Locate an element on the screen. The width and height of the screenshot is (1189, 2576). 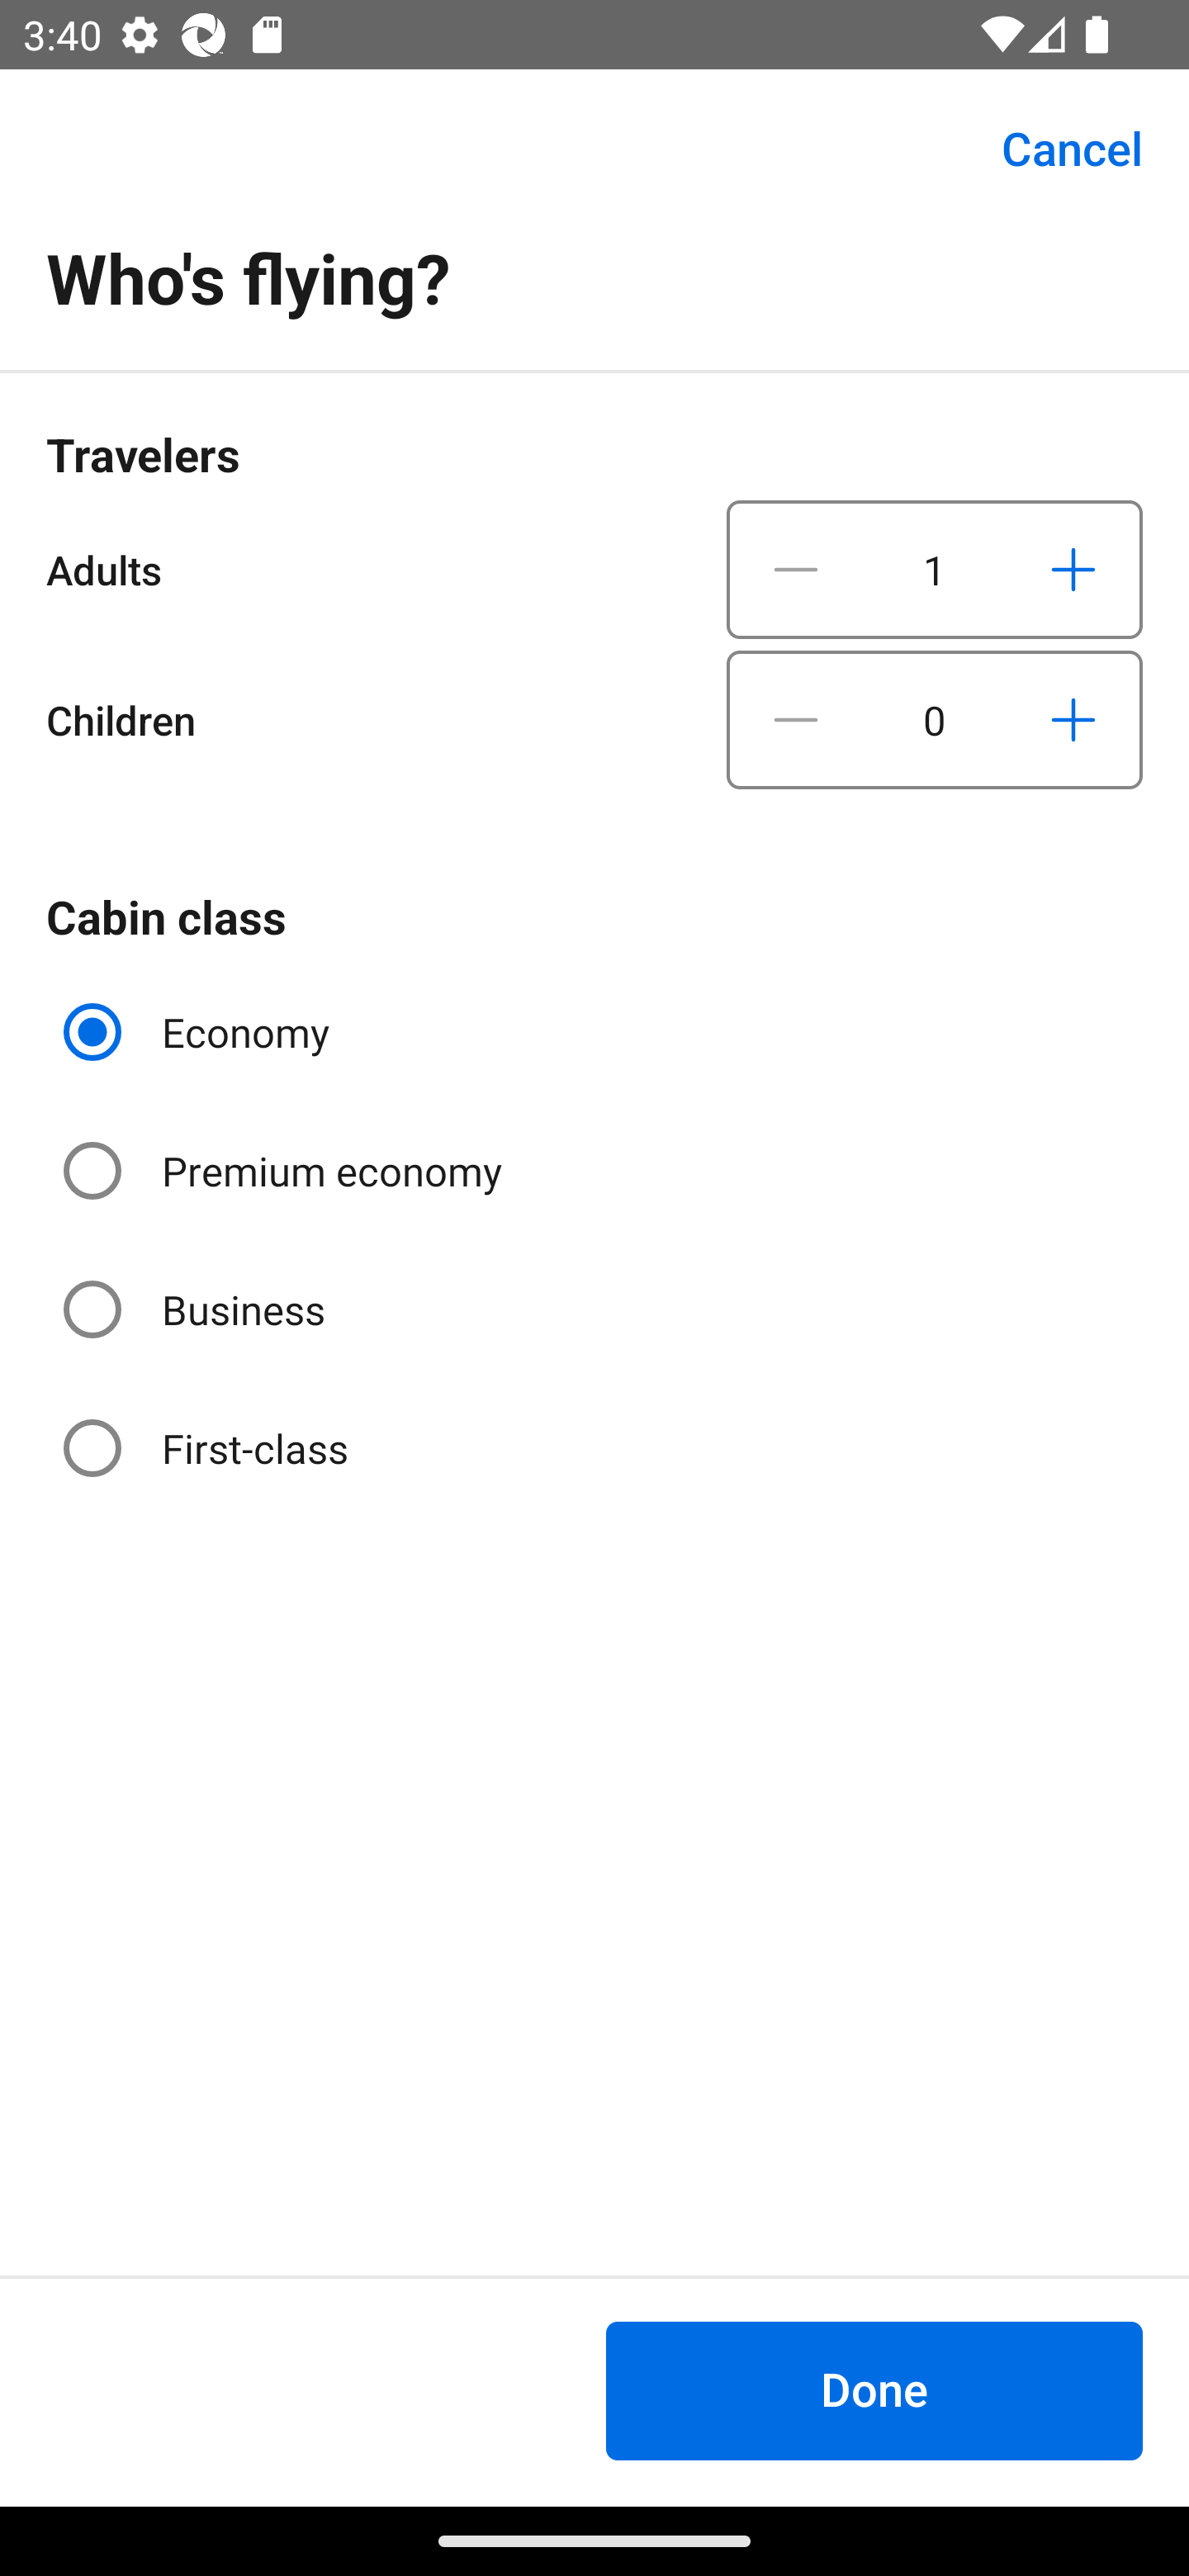
Business is located at coordinates (197, 1308).